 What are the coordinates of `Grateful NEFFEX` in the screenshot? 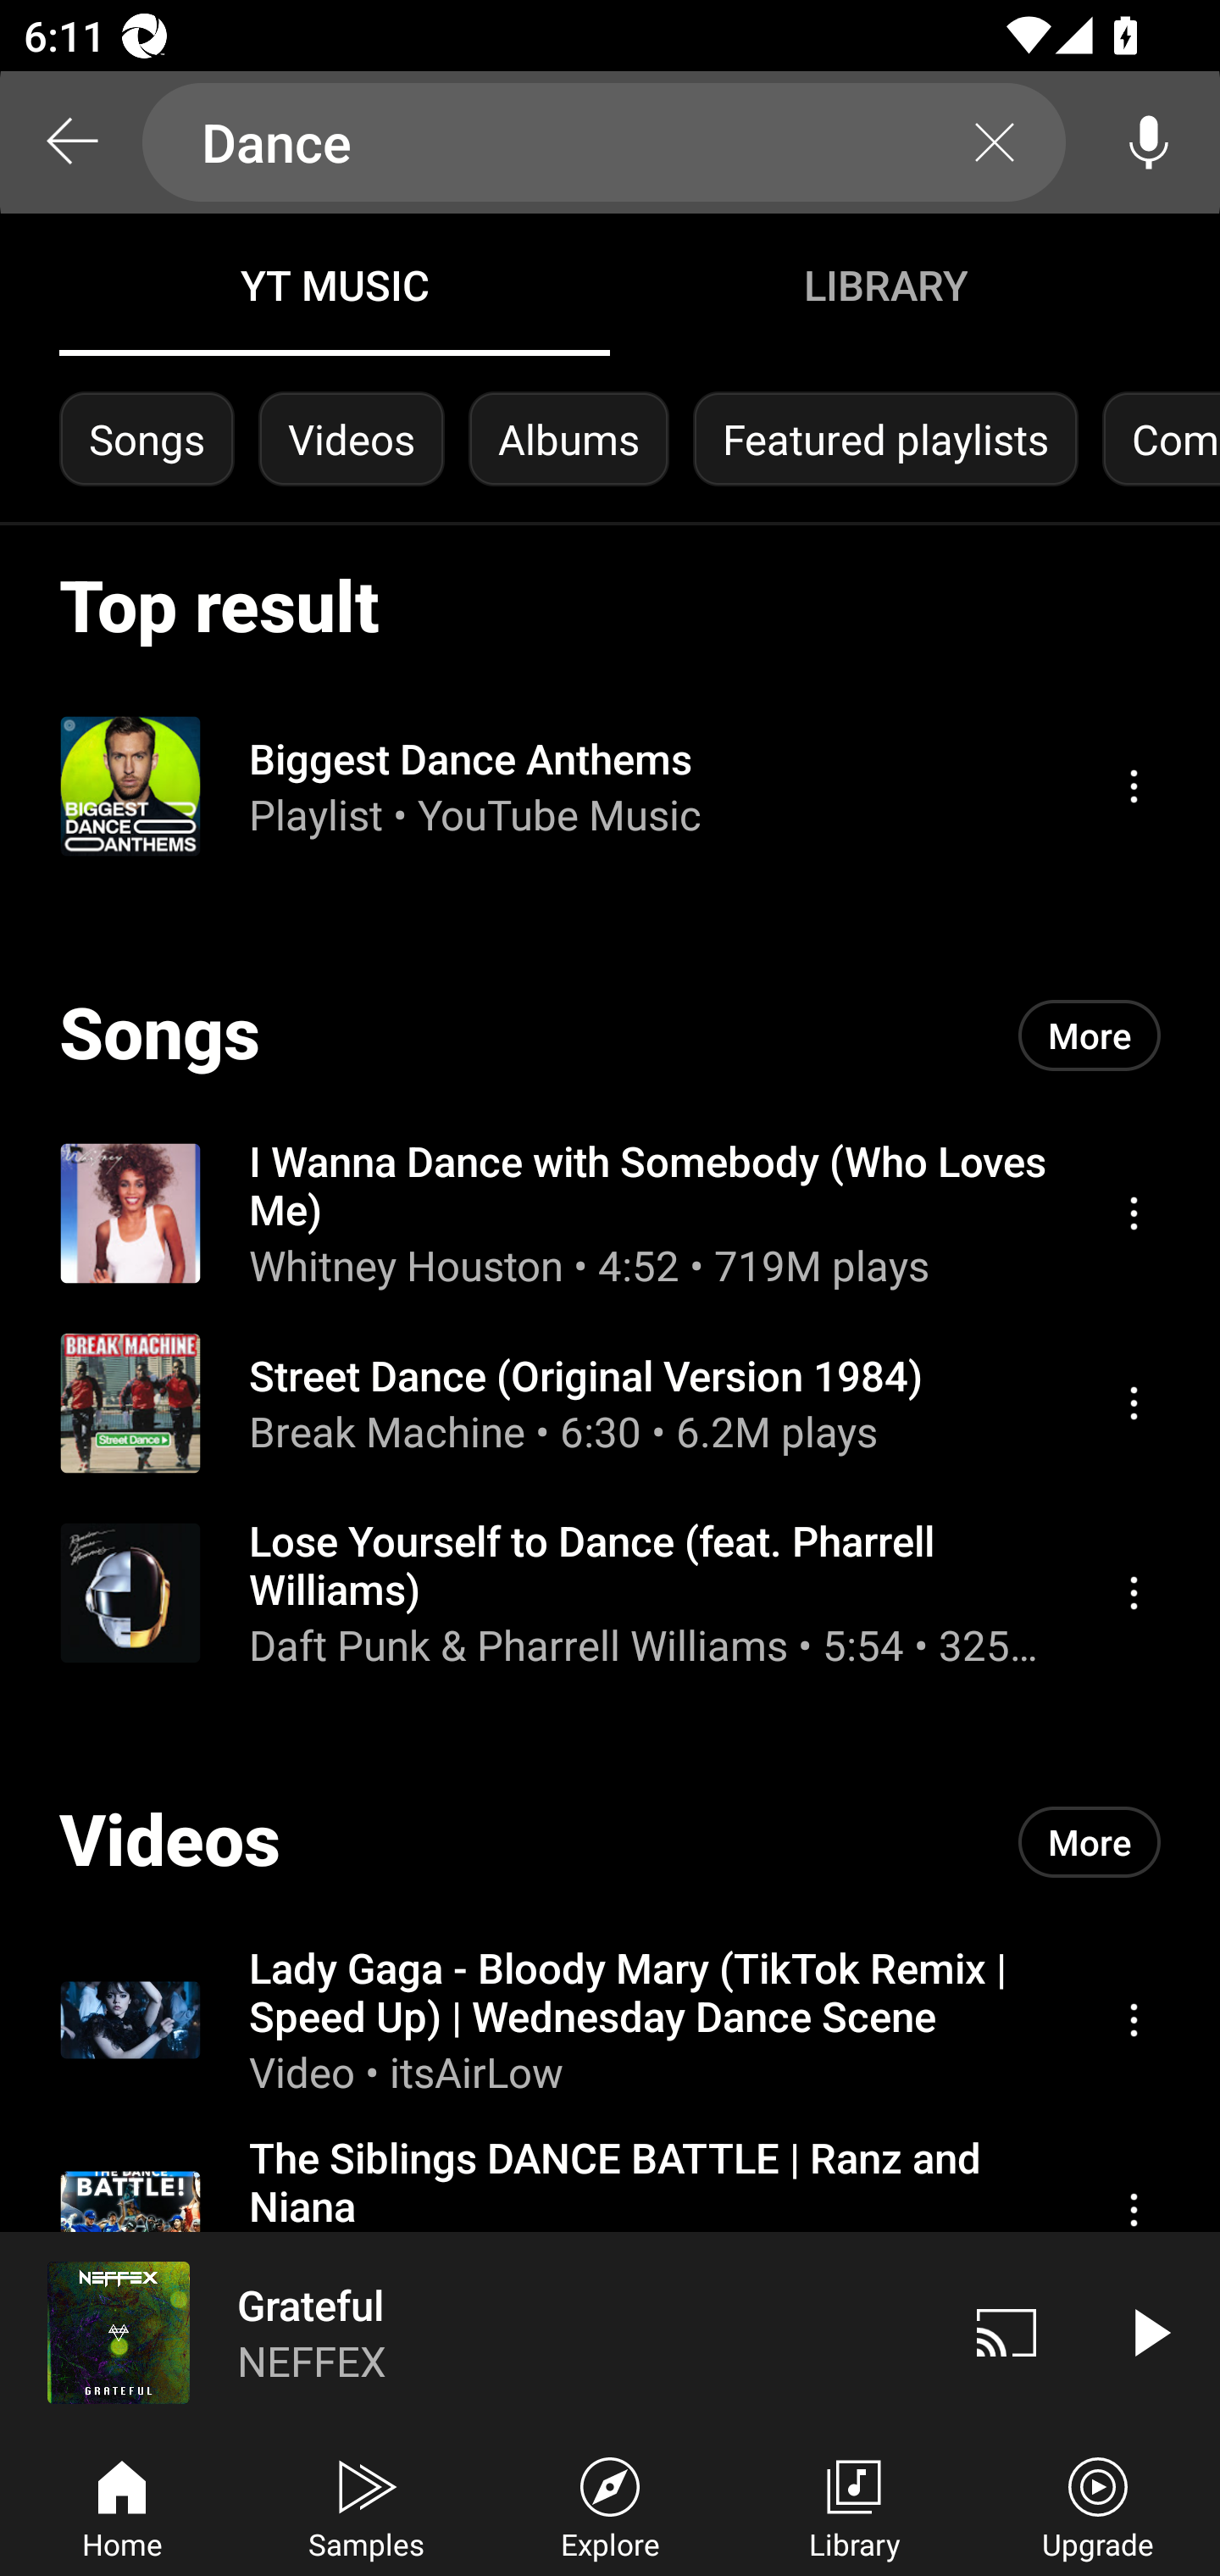 It's located at (468, 2332).